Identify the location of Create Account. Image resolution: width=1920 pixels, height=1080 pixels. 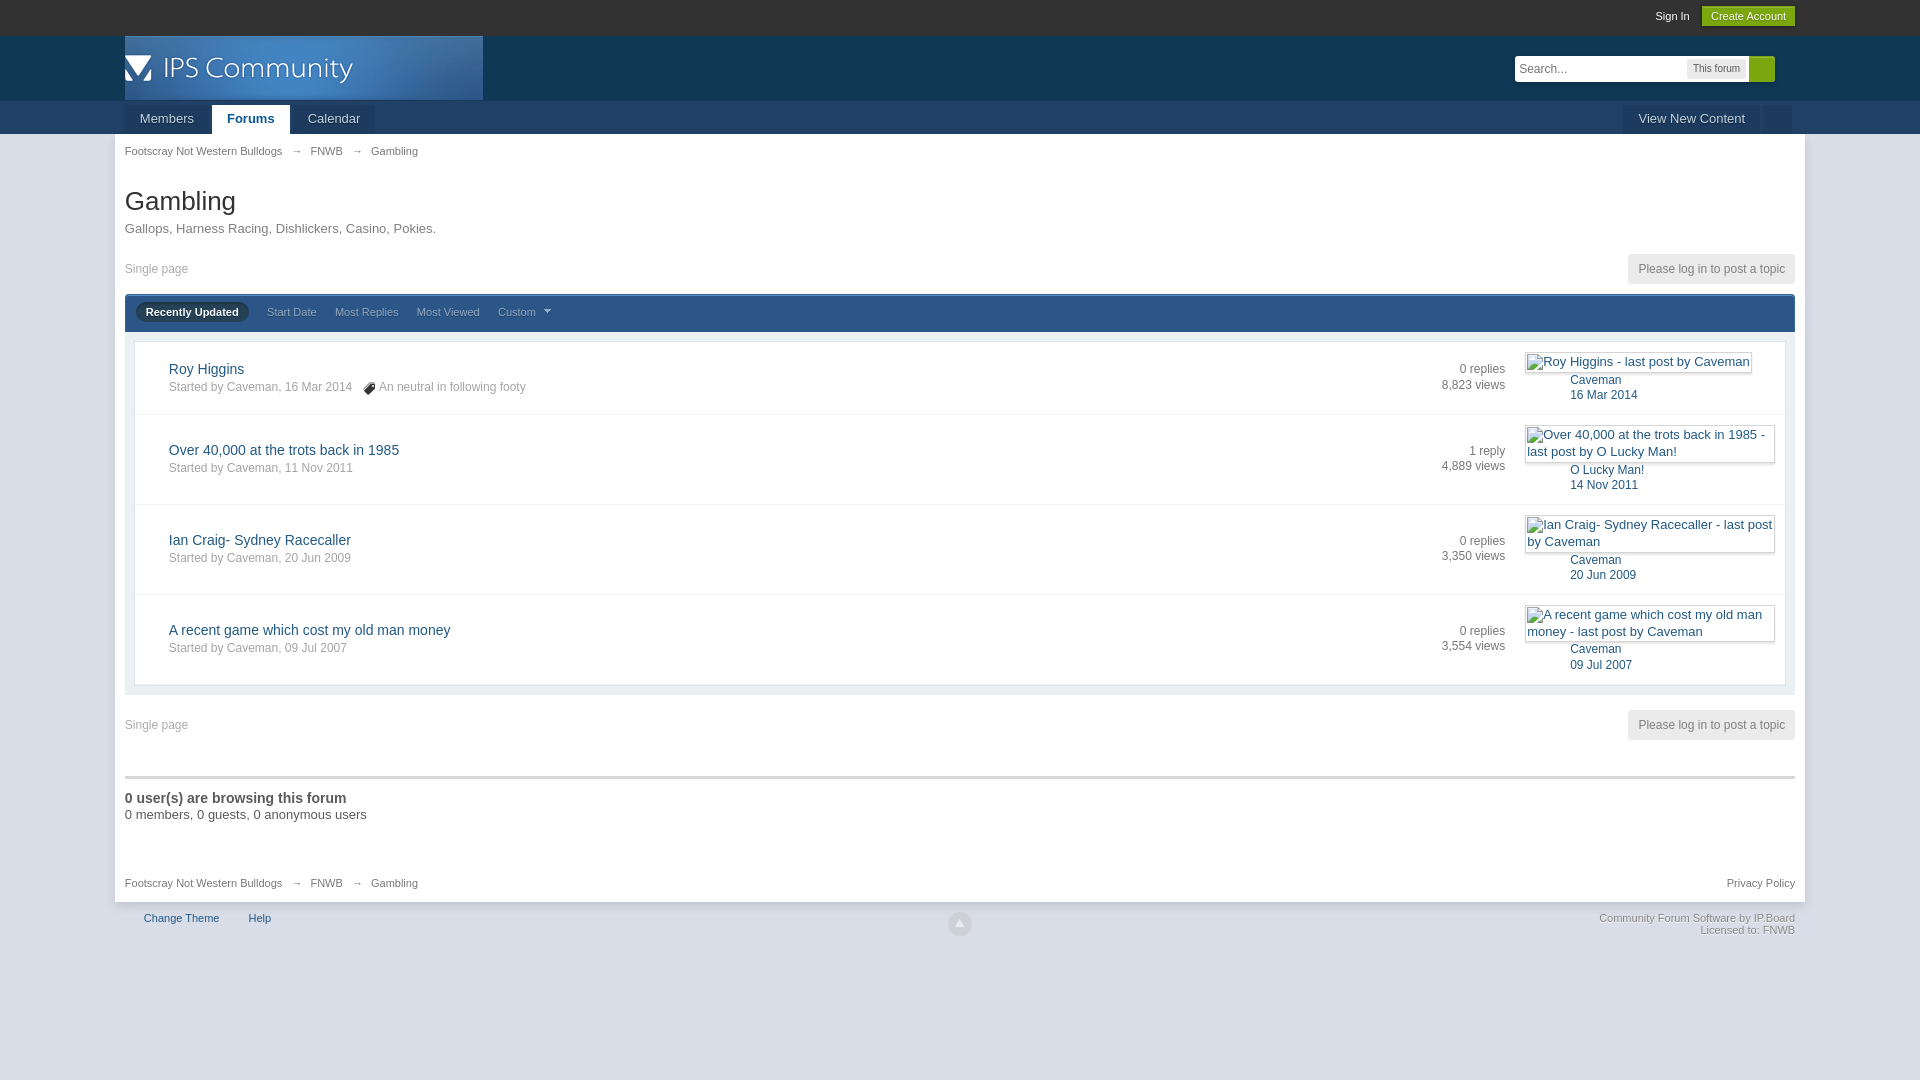
(1748, 16).